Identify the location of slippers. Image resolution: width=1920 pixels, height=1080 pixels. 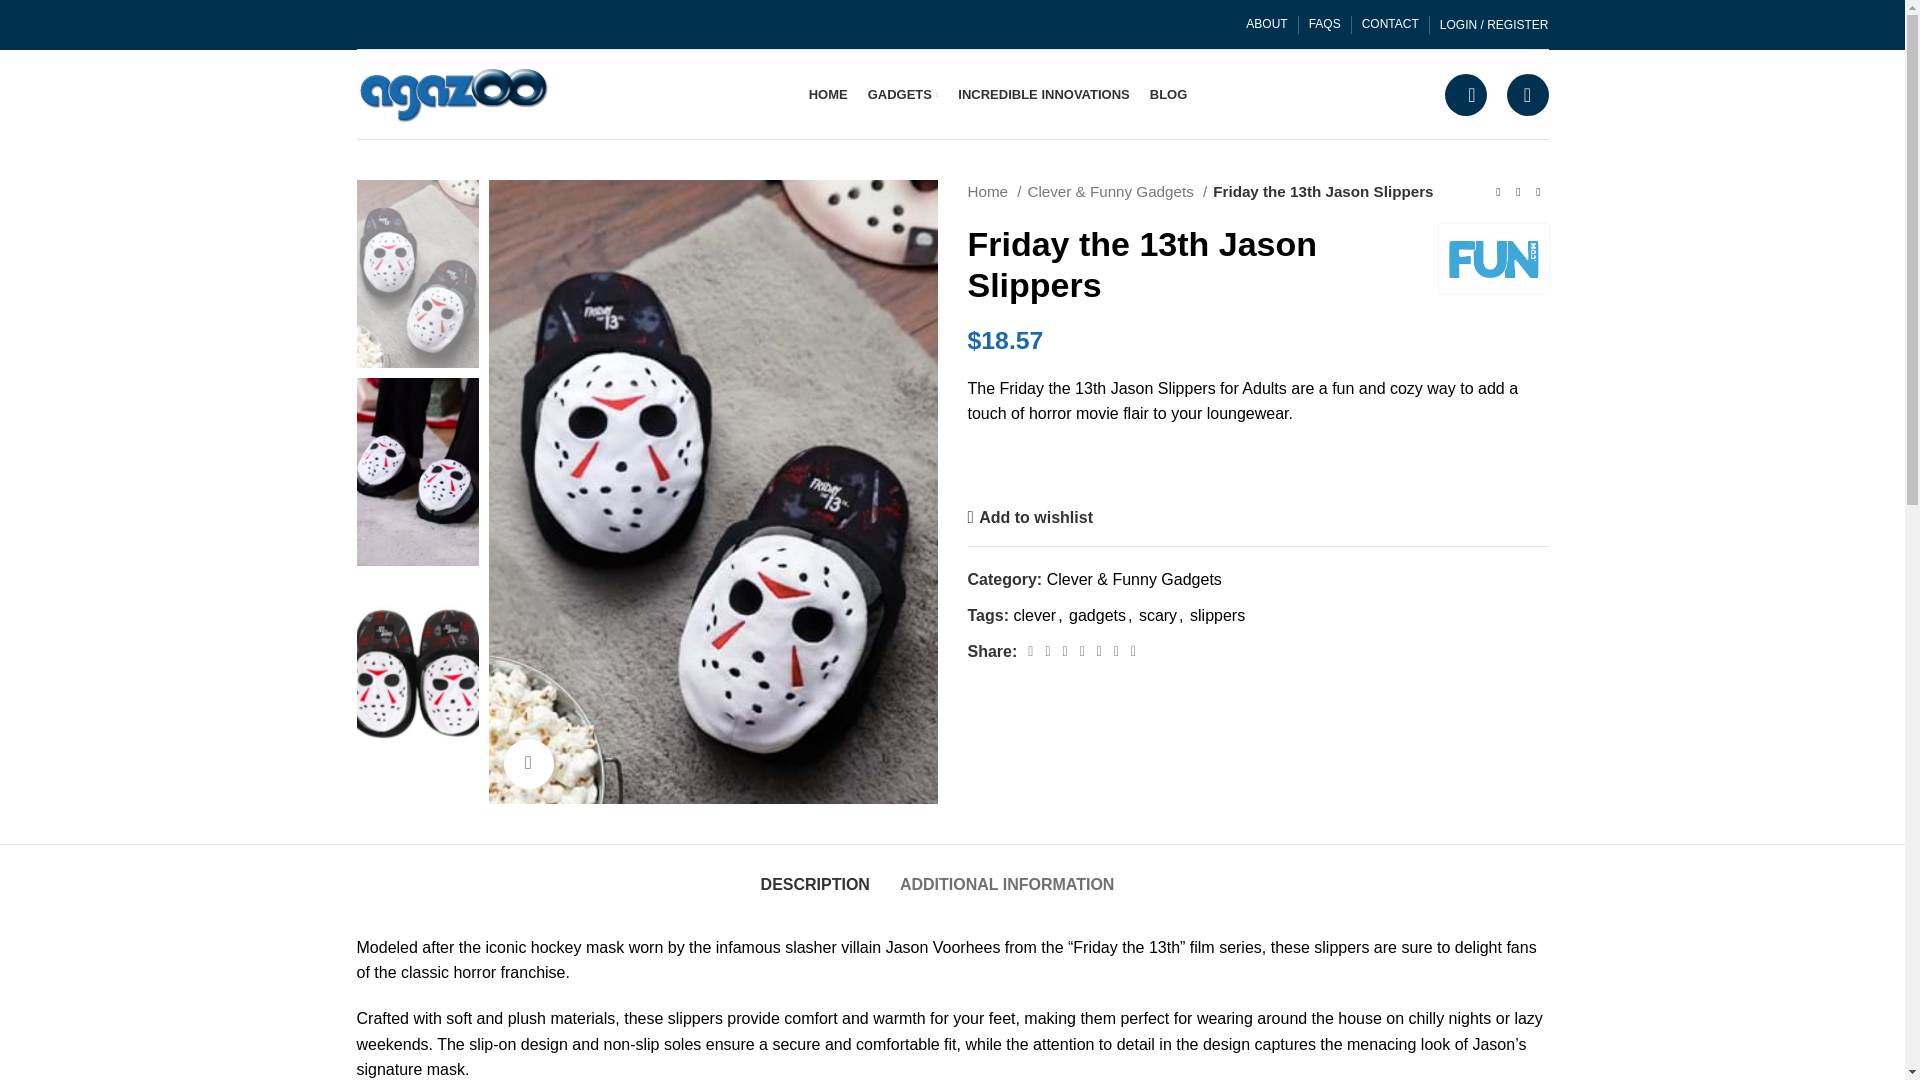
(1217, 615).